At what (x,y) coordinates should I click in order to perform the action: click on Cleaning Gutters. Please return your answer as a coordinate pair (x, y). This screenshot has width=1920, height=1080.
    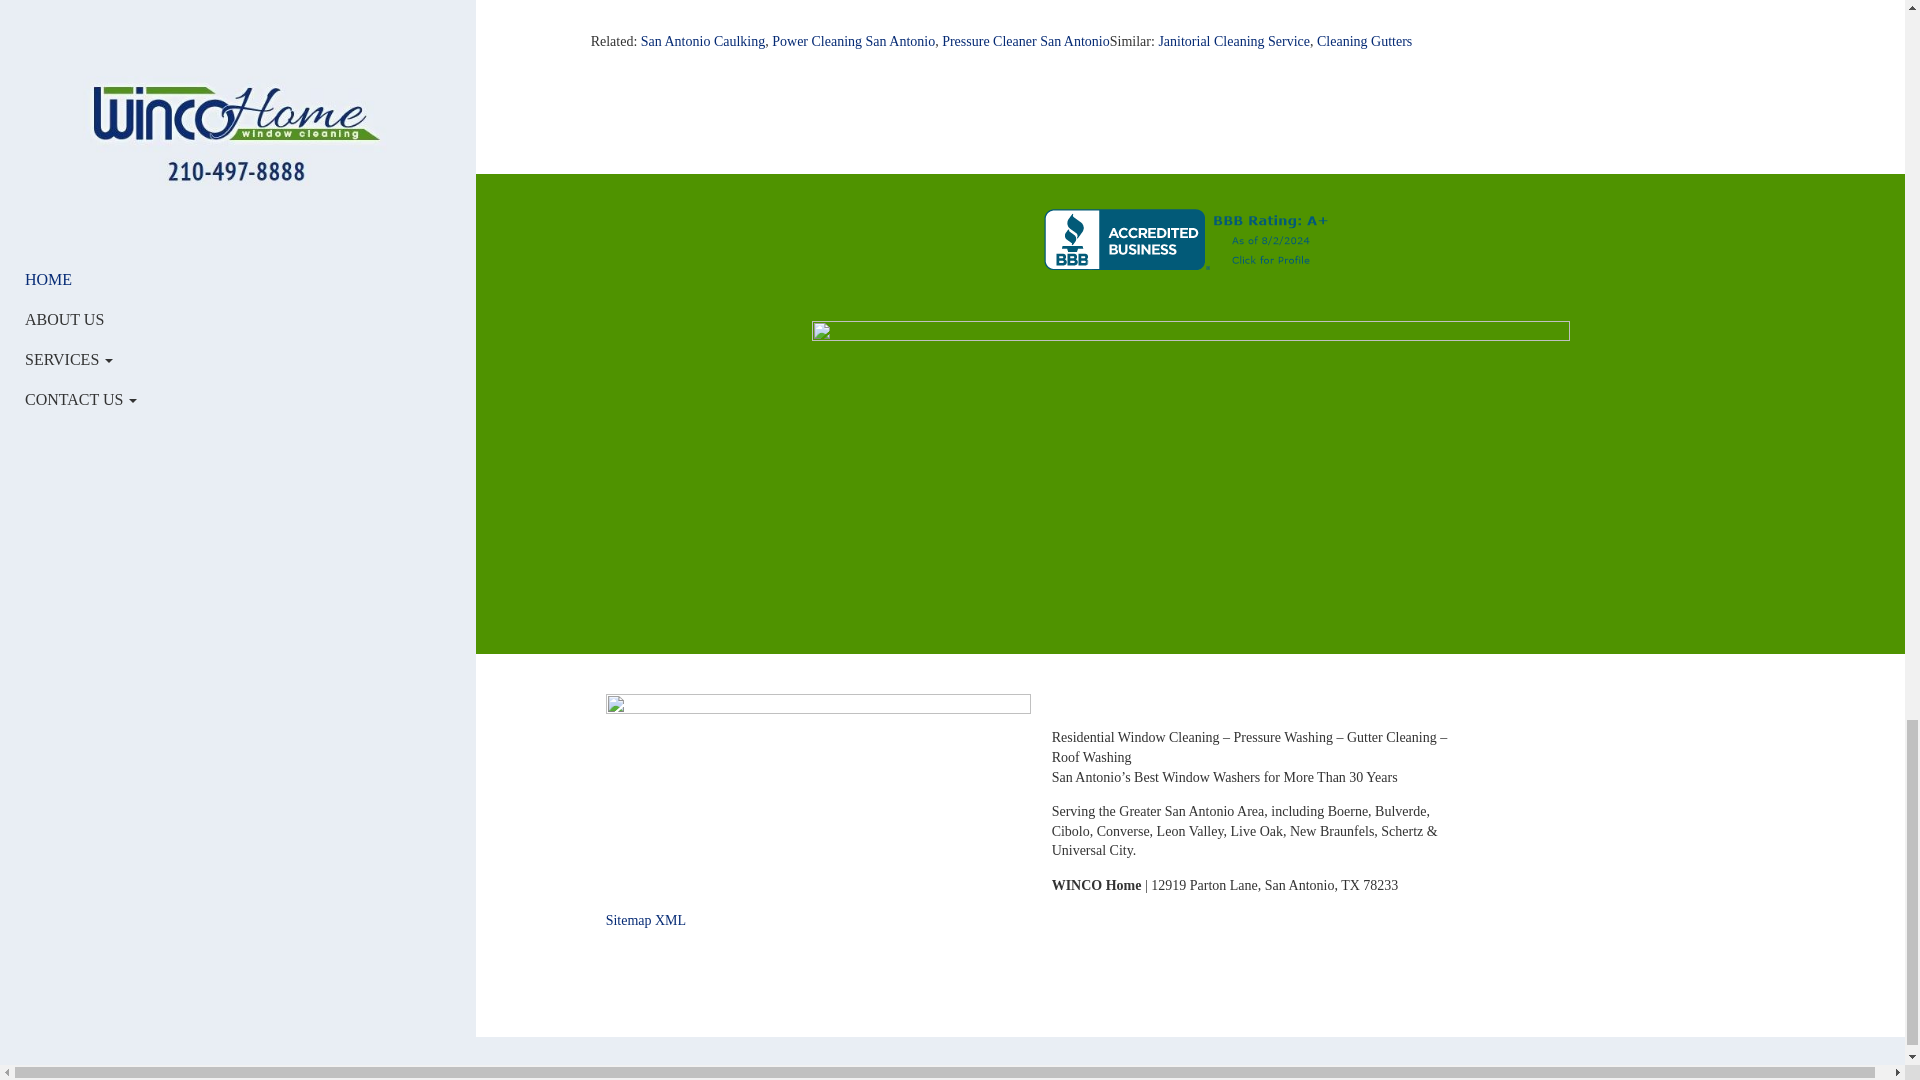
    Looking at the image, I should click on (1364, 40).